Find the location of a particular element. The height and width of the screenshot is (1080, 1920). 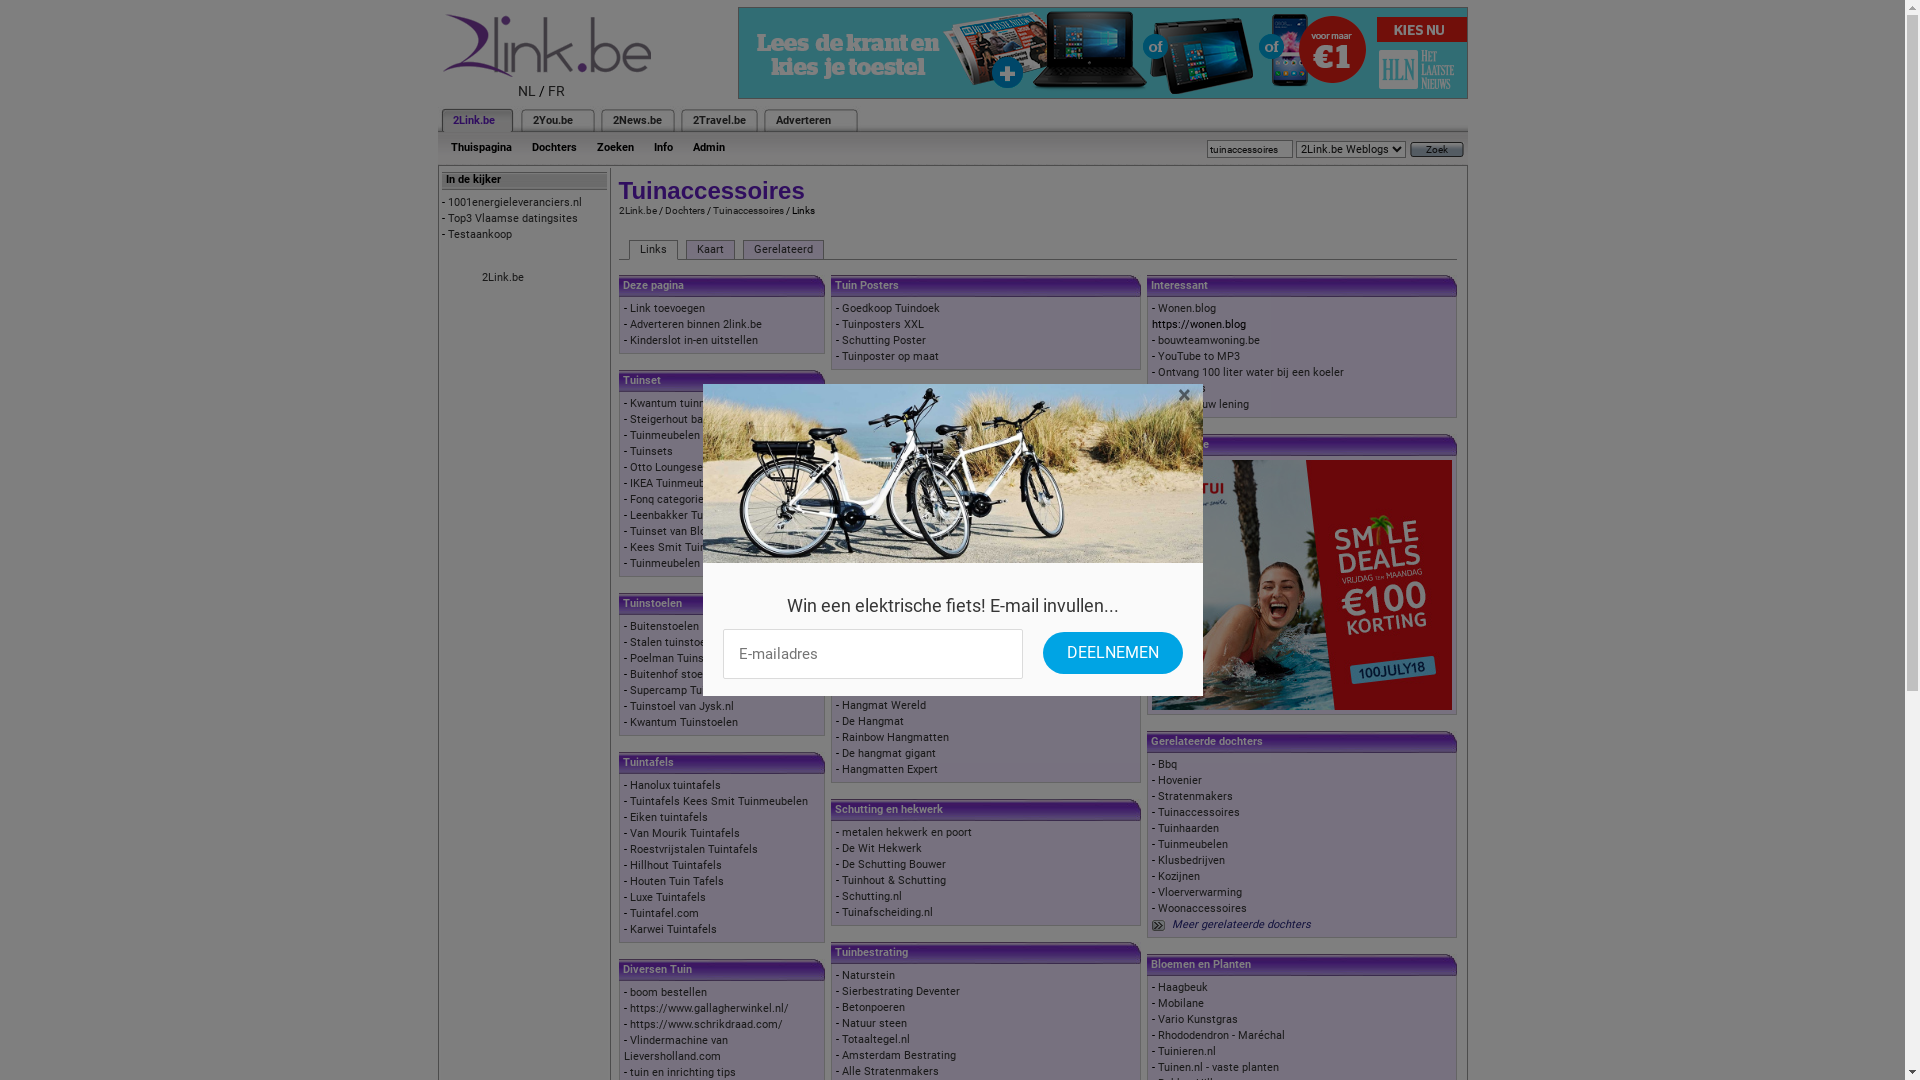

bouwteamwoning.be is located at coordinates (1209, 340).